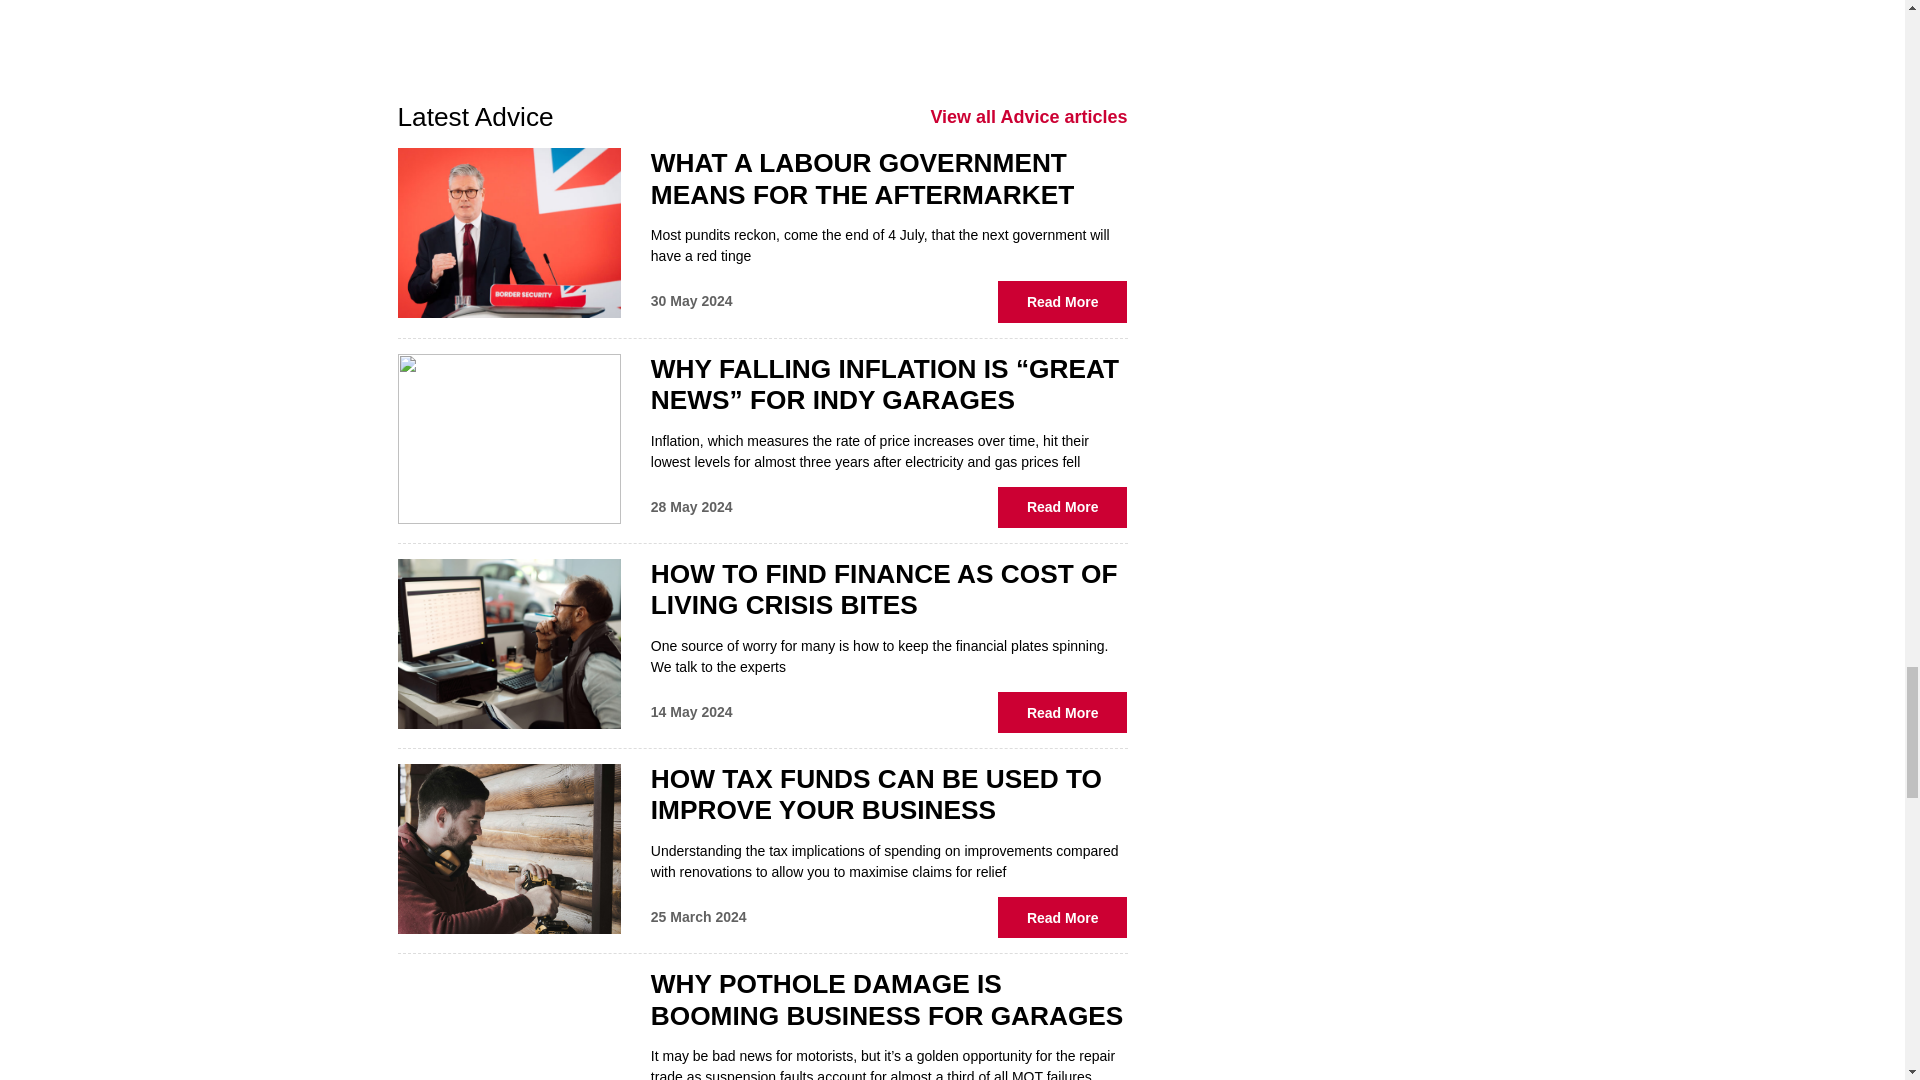 This screenshot has height=1080, width=1920. I want to click on Read More, so click(1063, 300).